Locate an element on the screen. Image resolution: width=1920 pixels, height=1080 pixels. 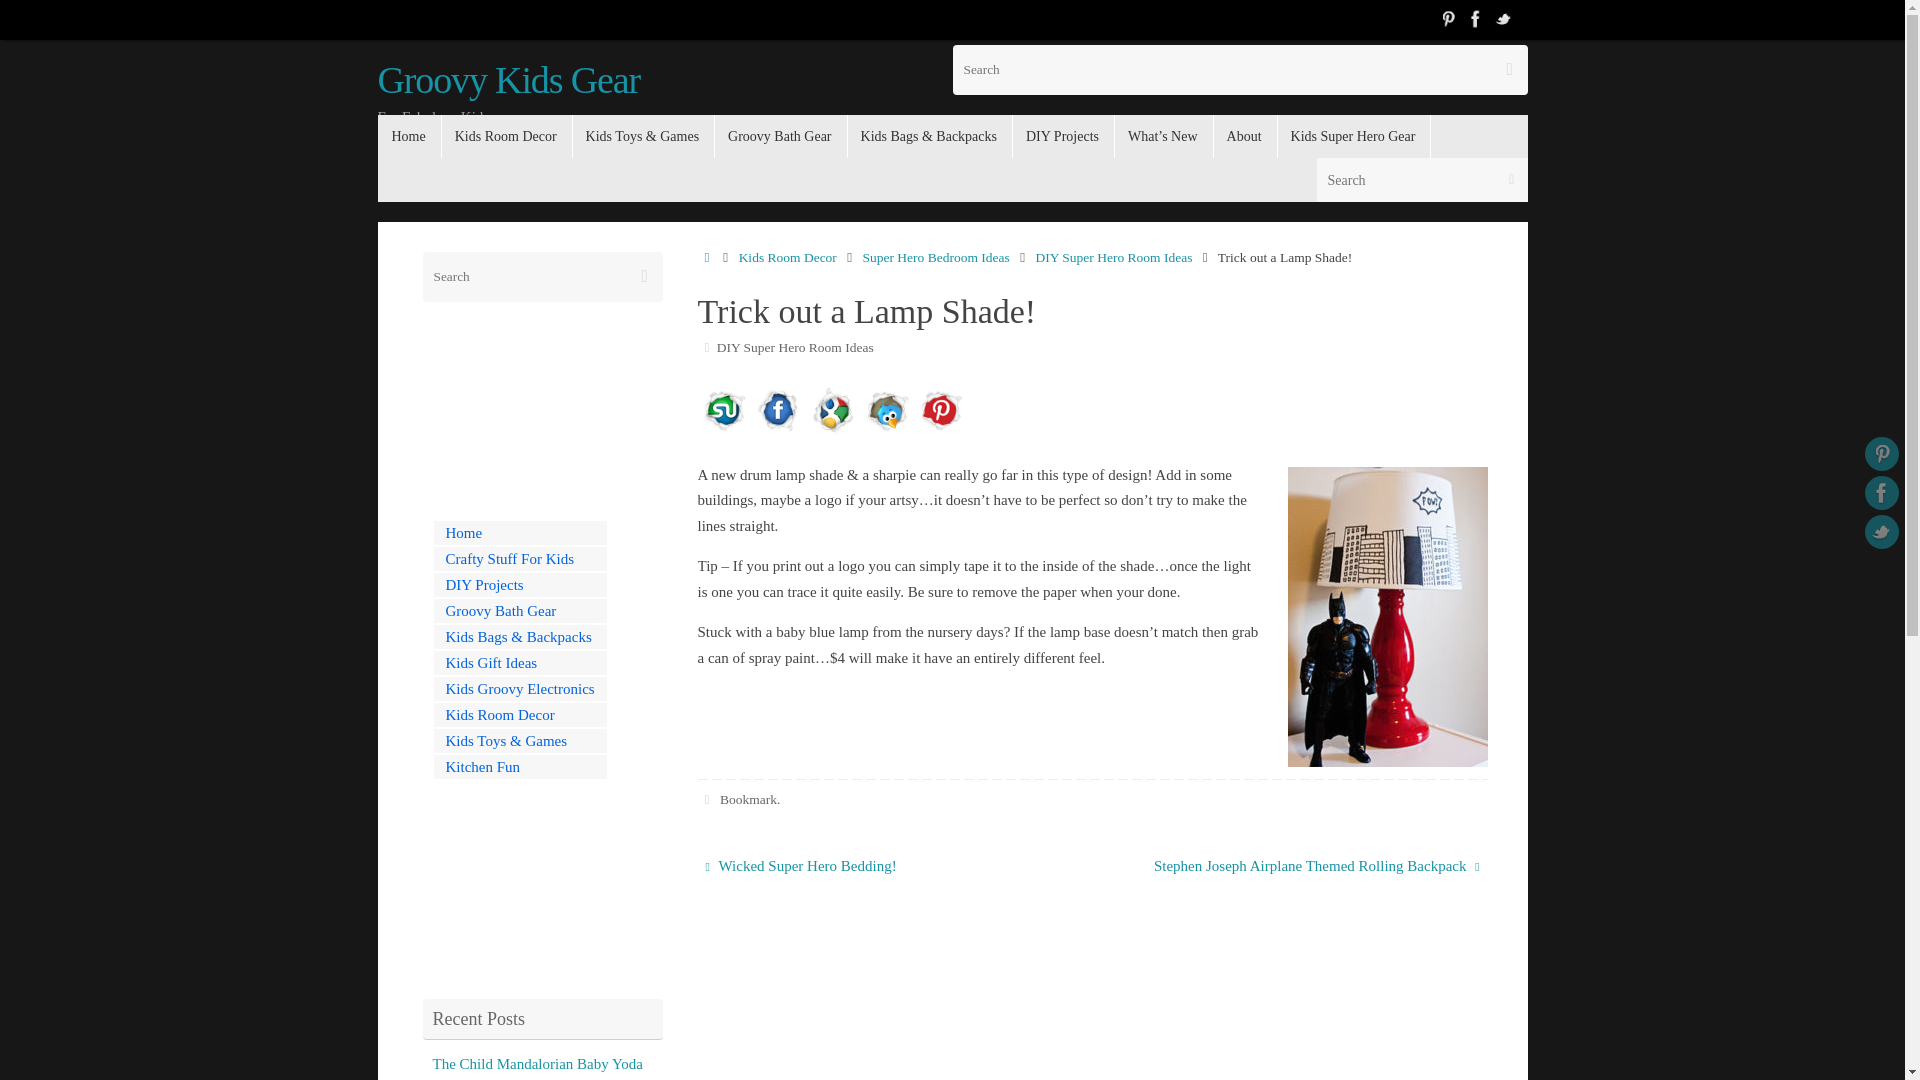
Groovy Bath Gear is located at coordinates (519, 611).